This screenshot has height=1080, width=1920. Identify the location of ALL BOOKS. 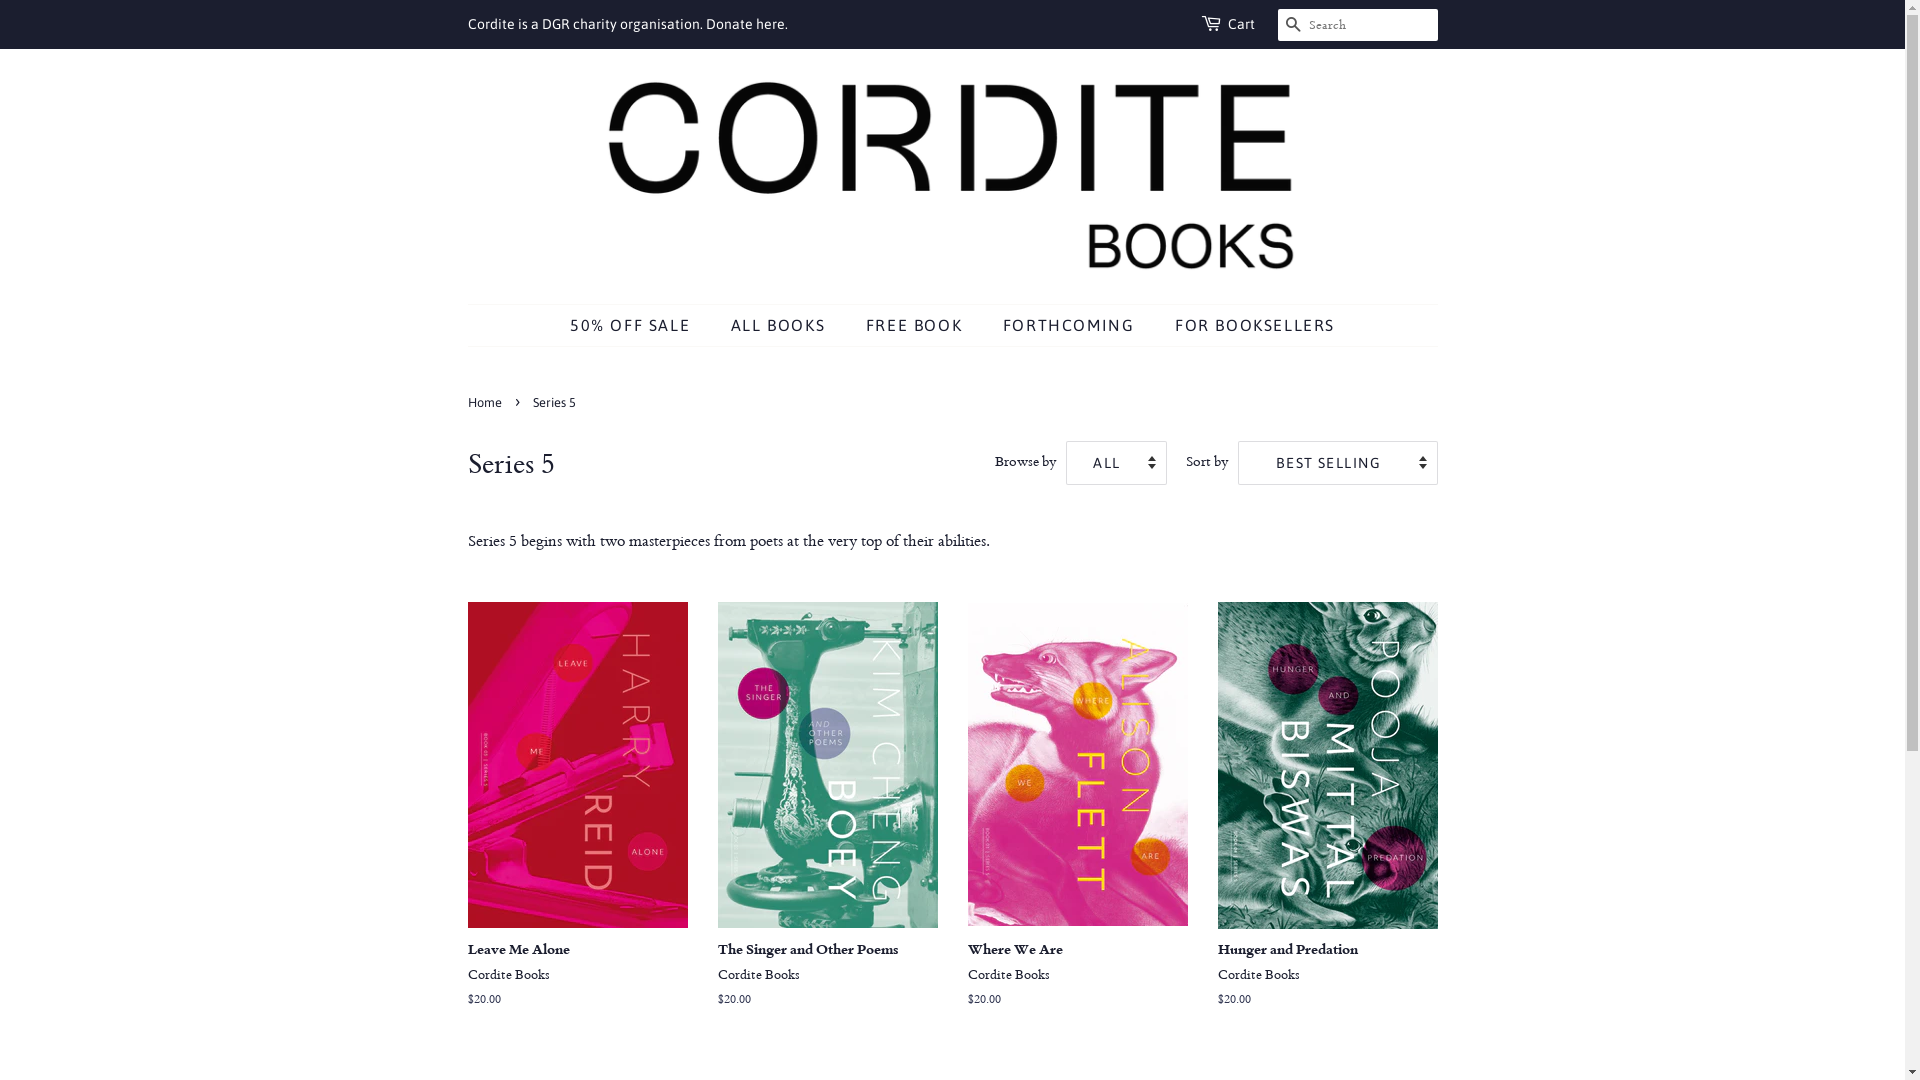
(780, 326).